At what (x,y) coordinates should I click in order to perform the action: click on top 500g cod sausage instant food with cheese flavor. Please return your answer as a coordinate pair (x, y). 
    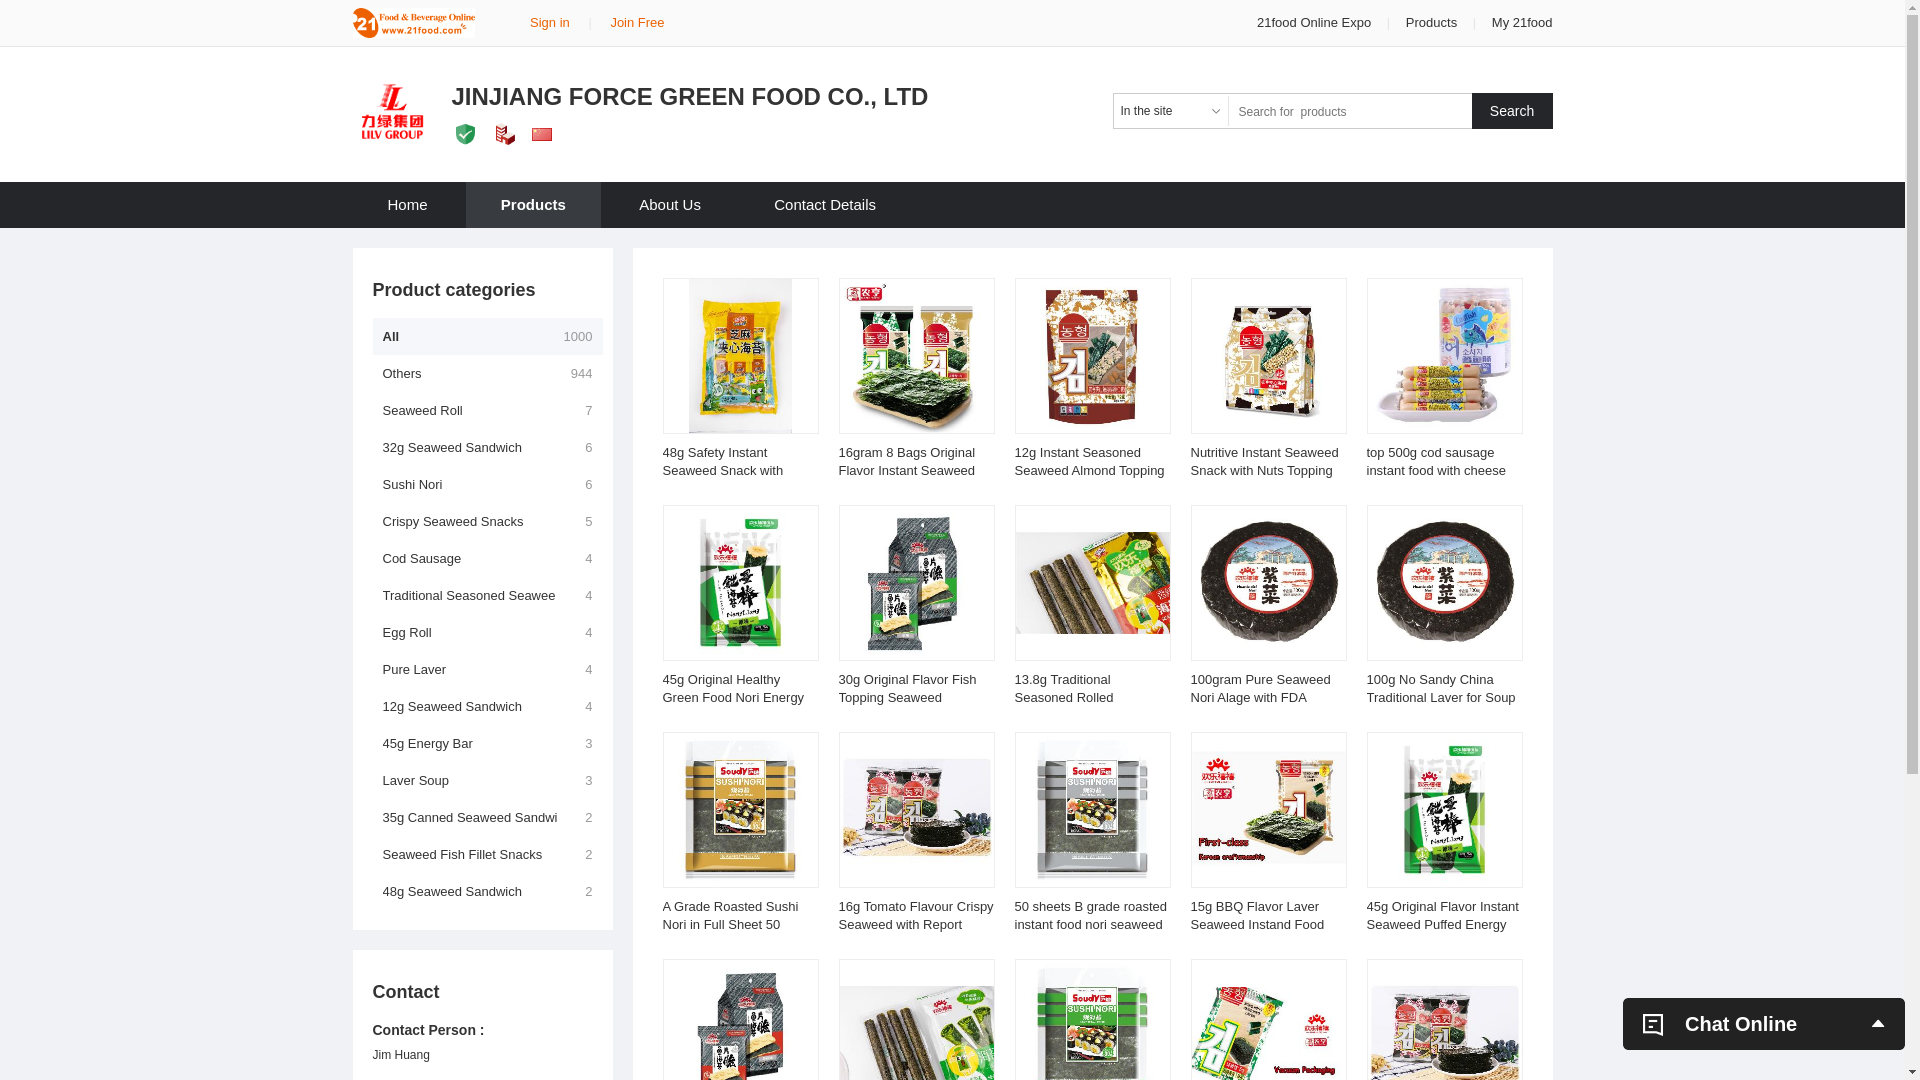
    Looking at the image, I should click on (1436, 470).